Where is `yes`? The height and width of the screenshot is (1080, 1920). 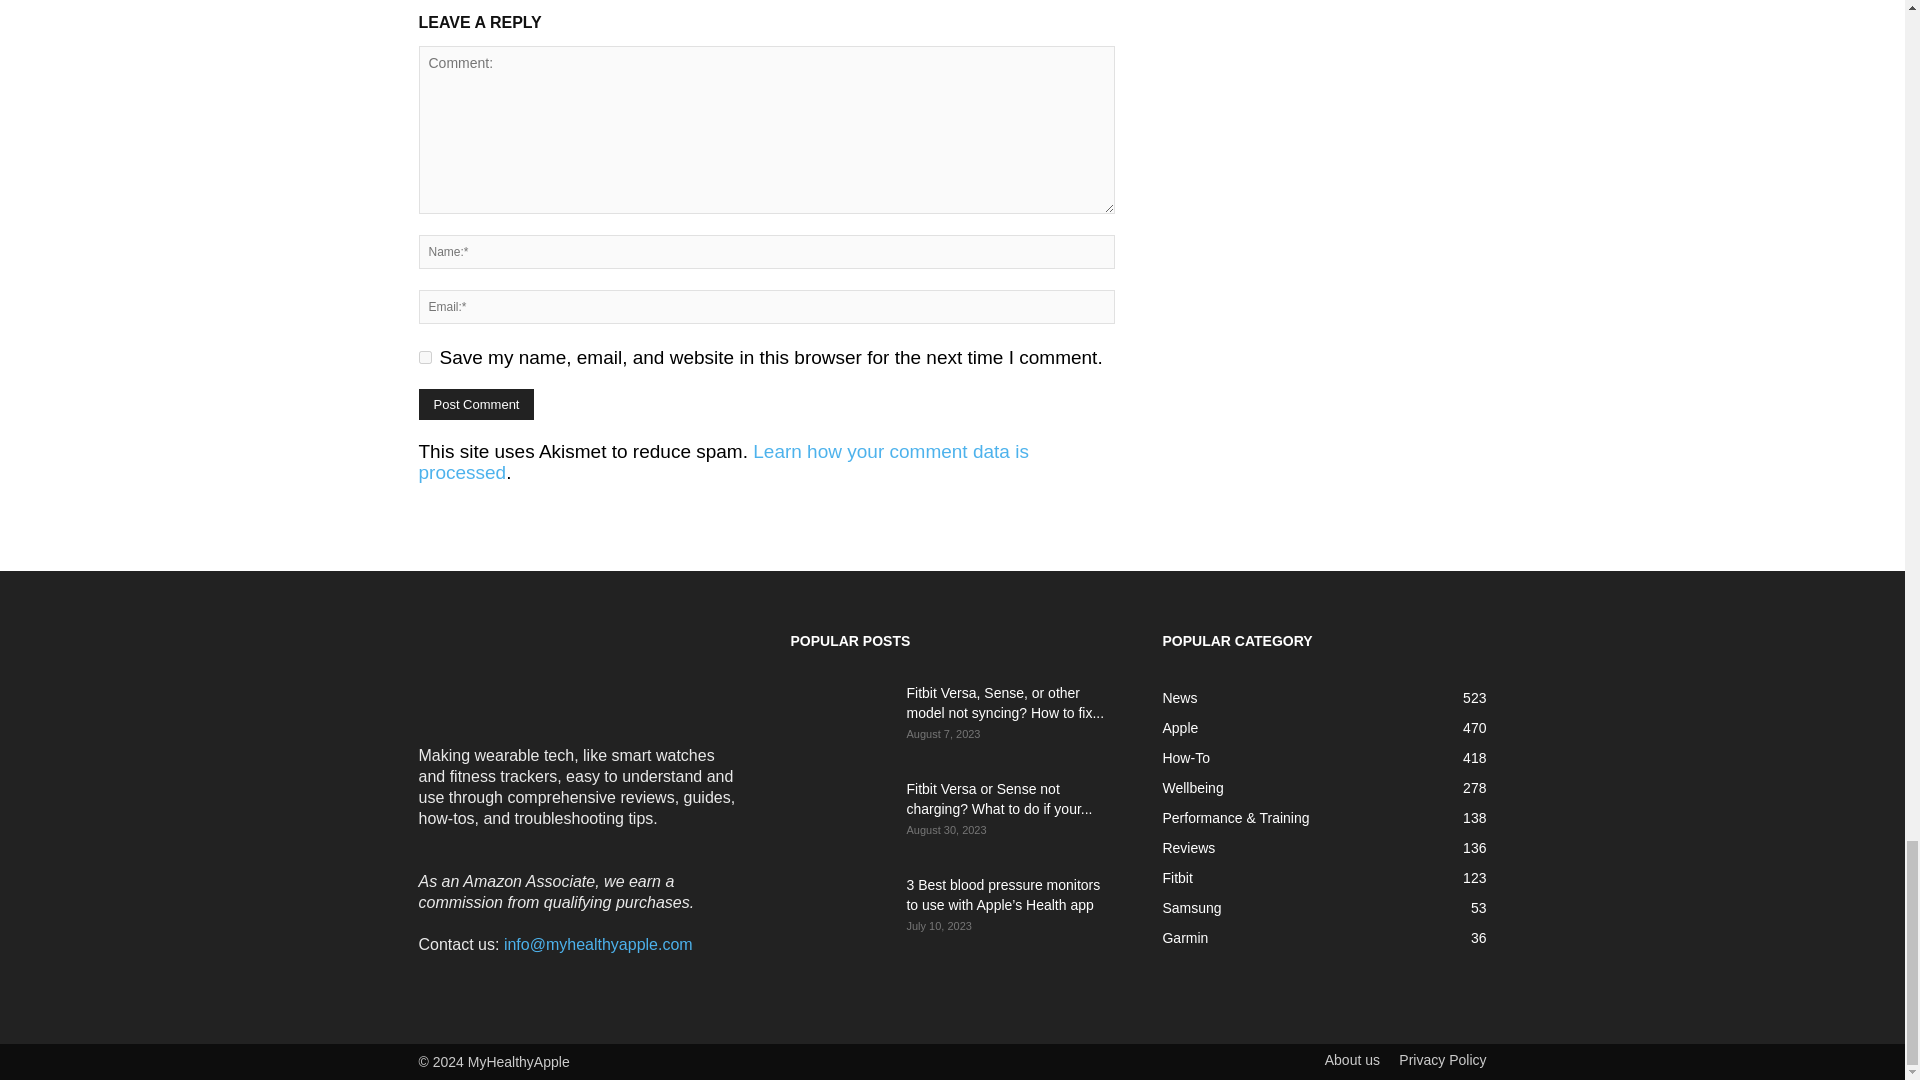 yes is located at coordinates (424, 357).